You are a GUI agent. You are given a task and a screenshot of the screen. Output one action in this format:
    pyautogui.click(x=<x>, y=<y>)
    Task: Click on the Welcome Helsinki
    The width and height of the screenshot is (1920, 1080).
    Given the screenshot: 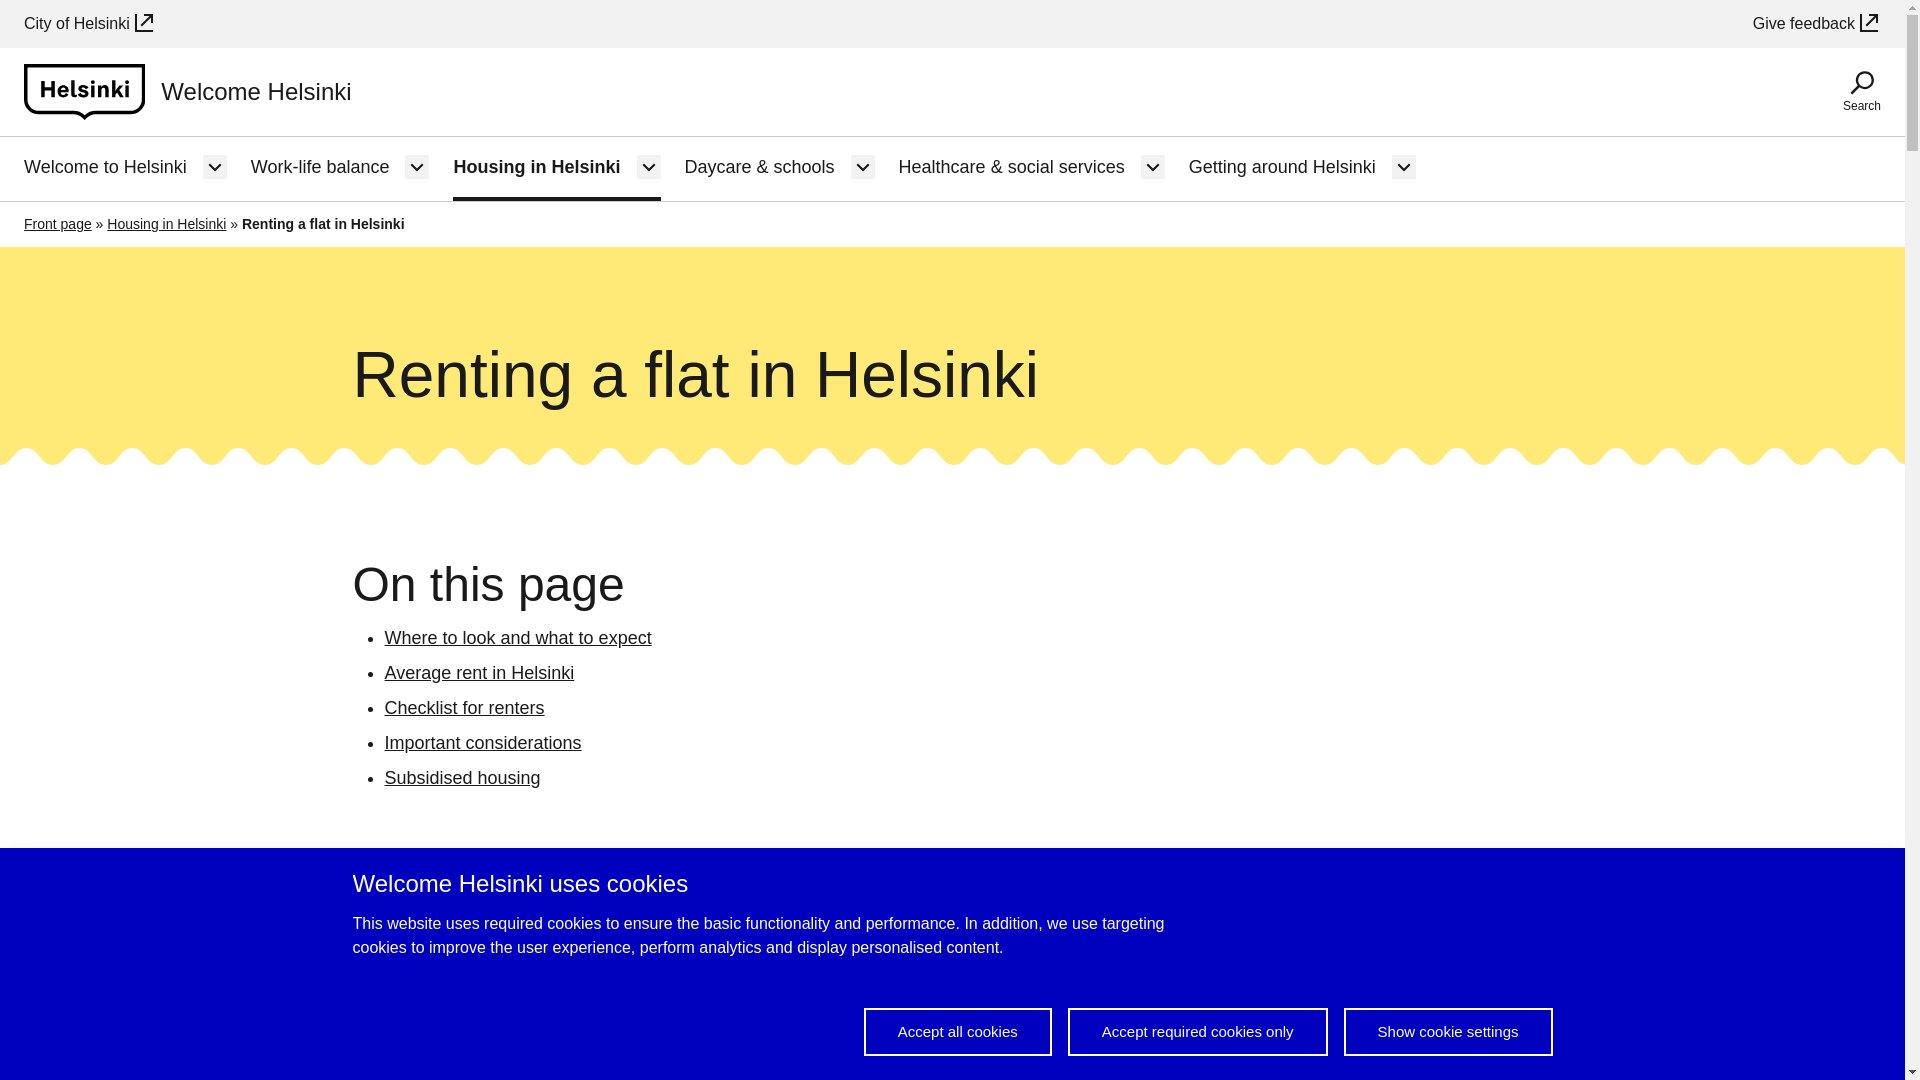 What is the action you would take?
    pyautogui.click(x=187, y=91)
    